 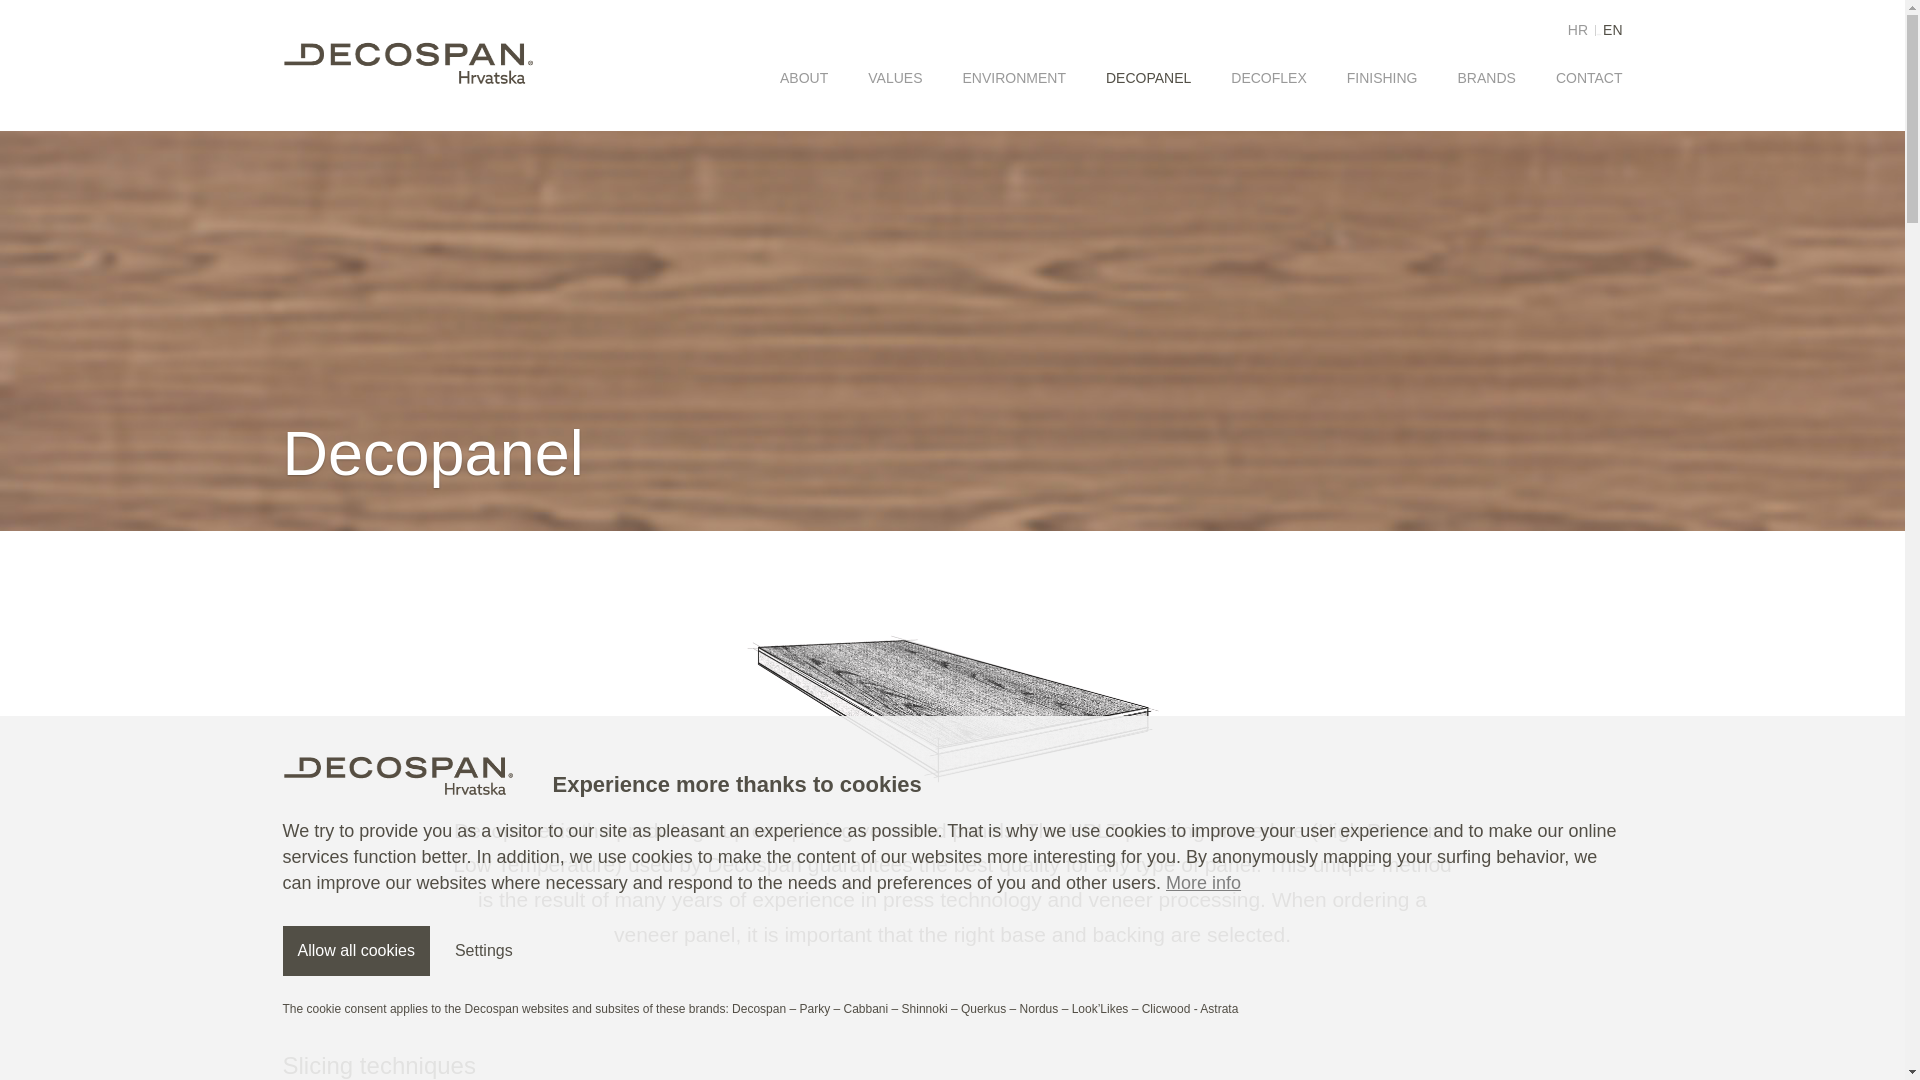 I want to click on HR, so click(x=1578, y=29).